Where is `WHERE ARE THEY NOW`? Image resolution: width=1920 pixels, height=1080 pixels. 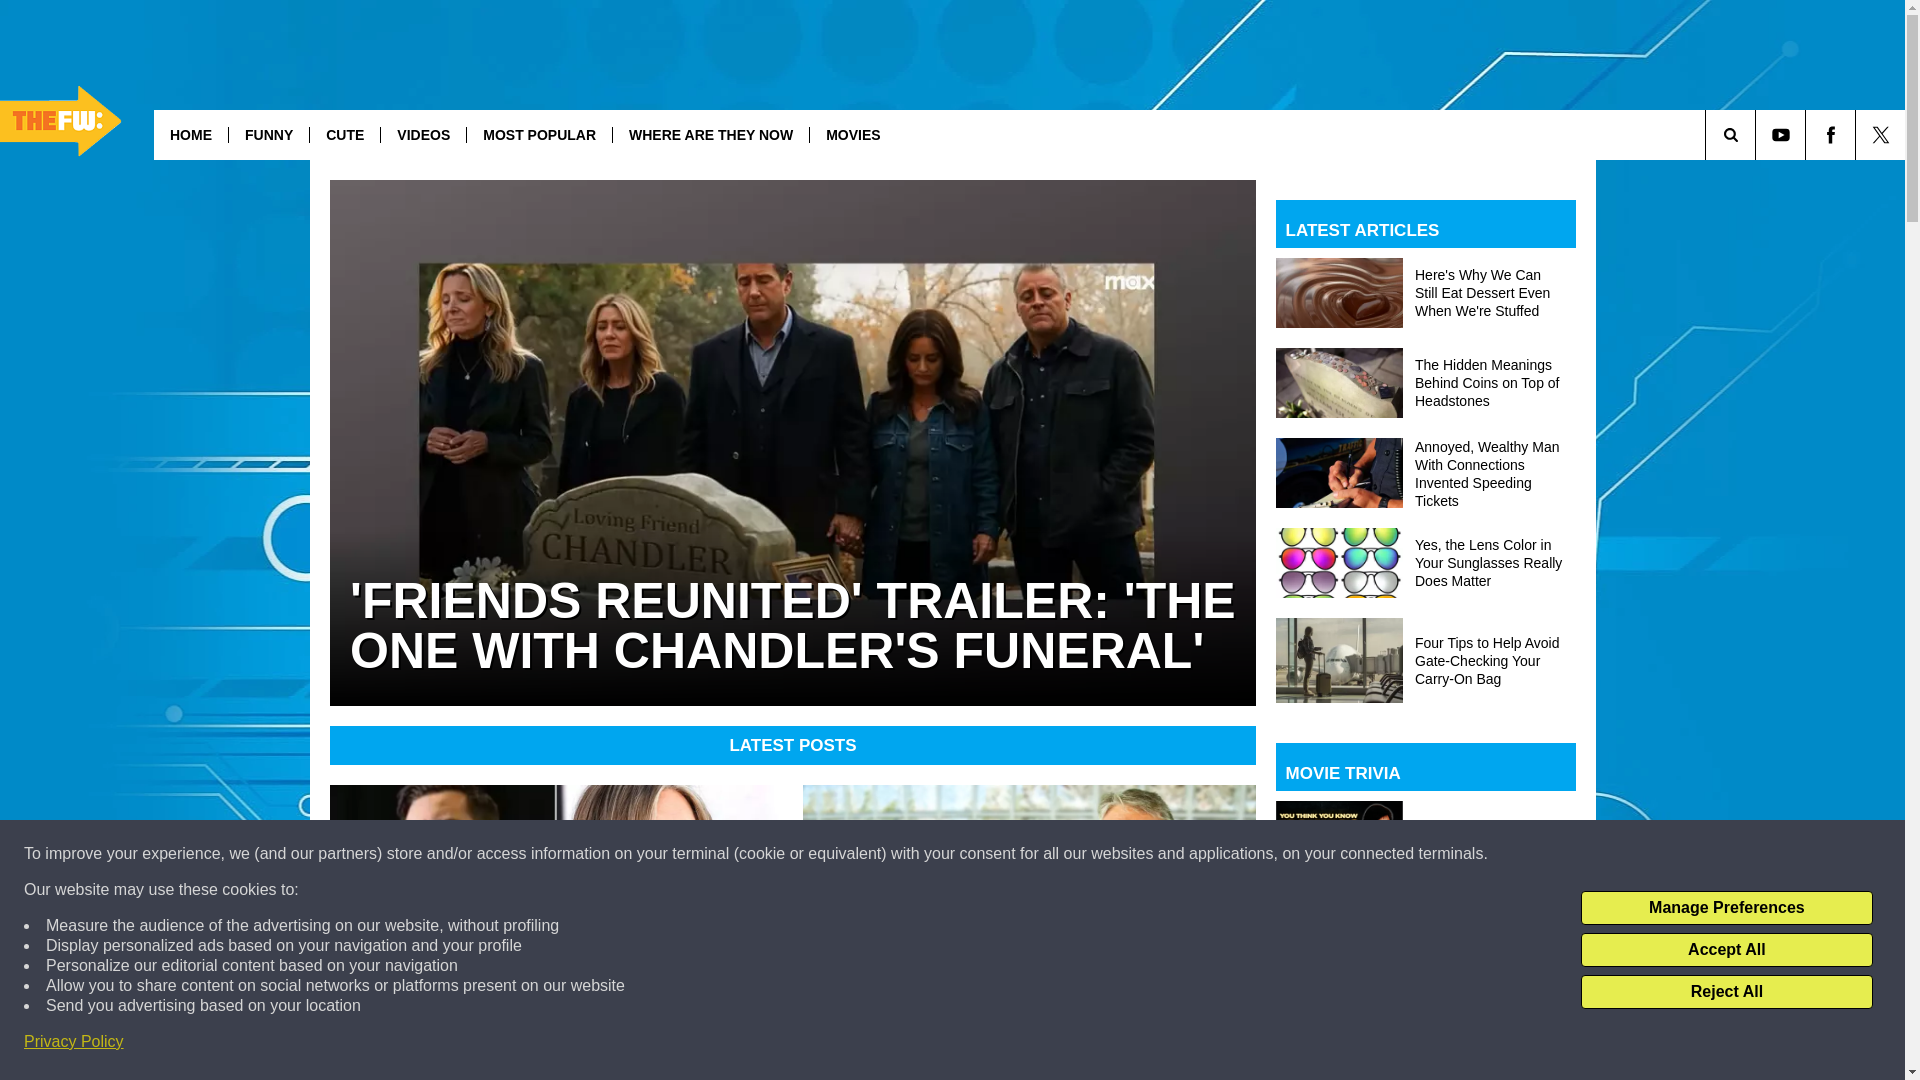
WHERE ARE THEY NOW is located at coordinates (710, 134).